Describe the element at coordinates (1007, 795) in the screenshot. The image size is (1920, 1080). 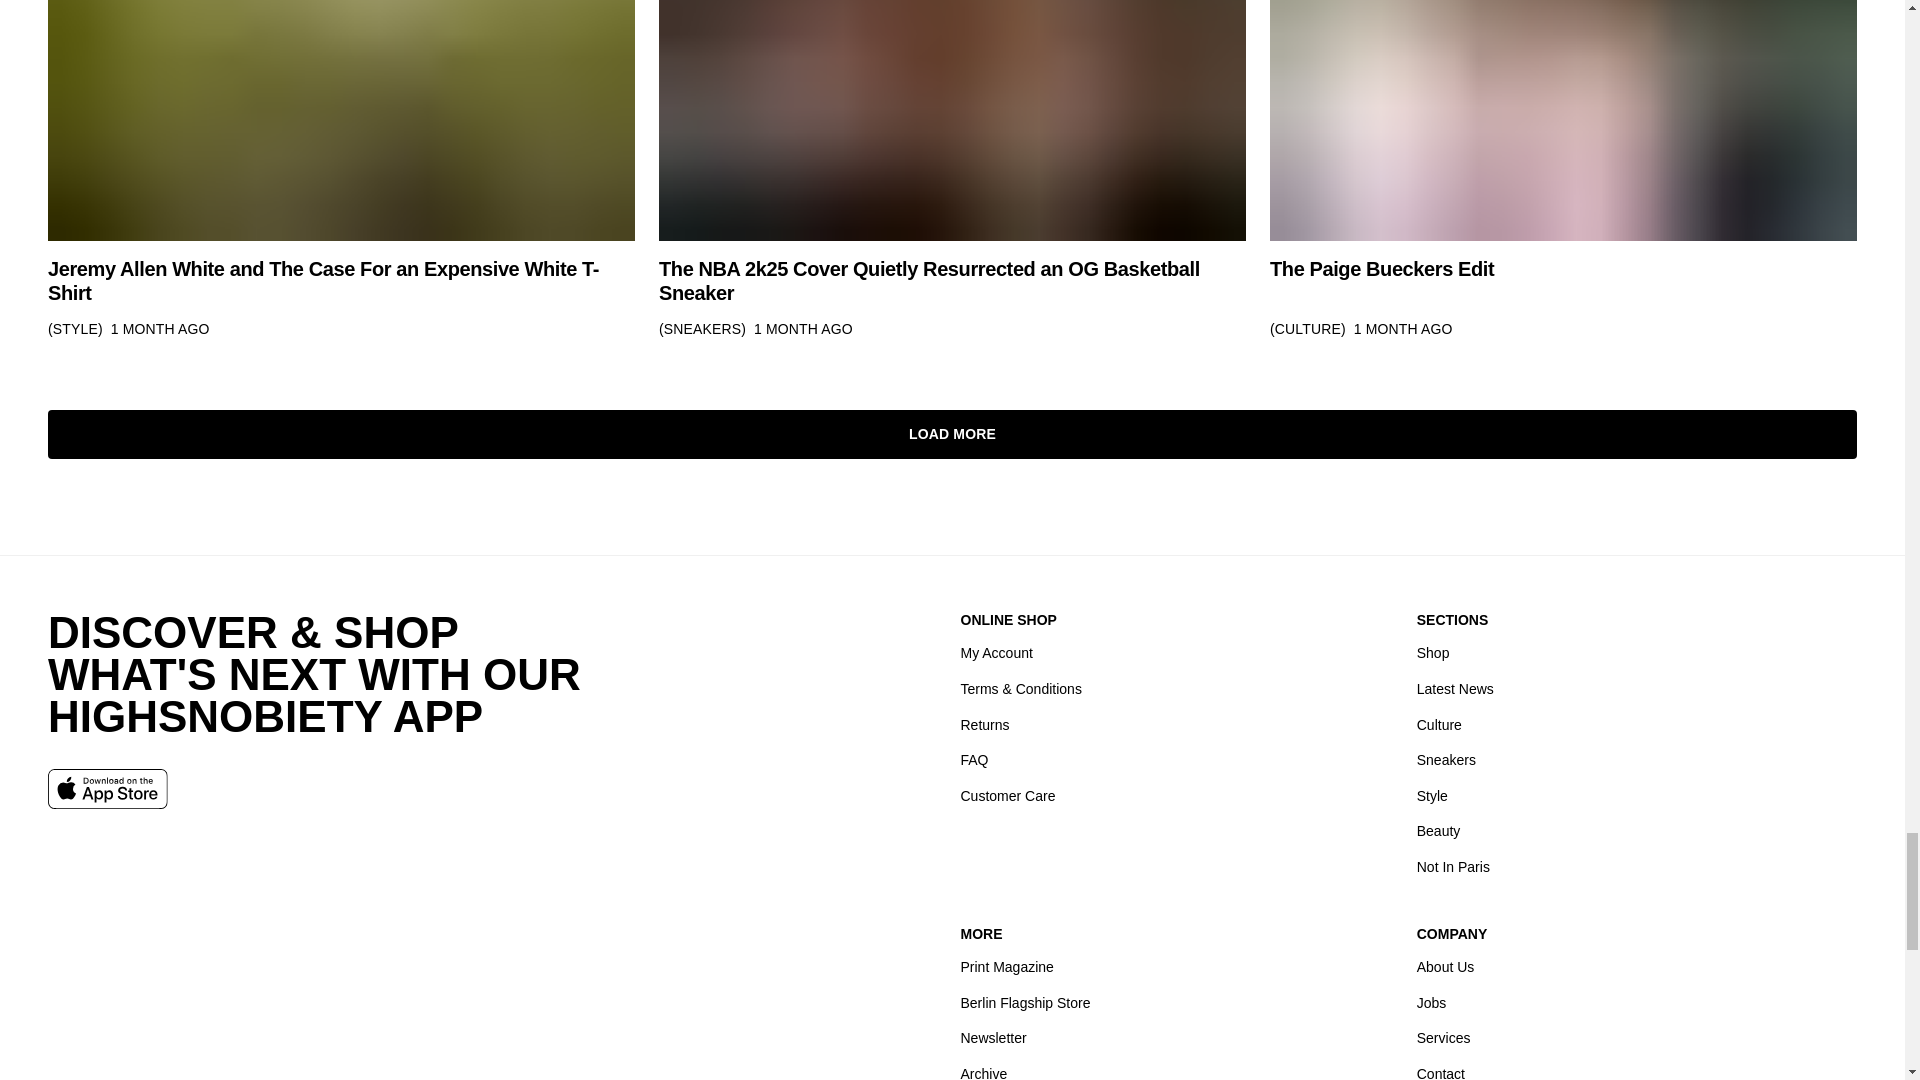
I see `Customer Care` at that location.